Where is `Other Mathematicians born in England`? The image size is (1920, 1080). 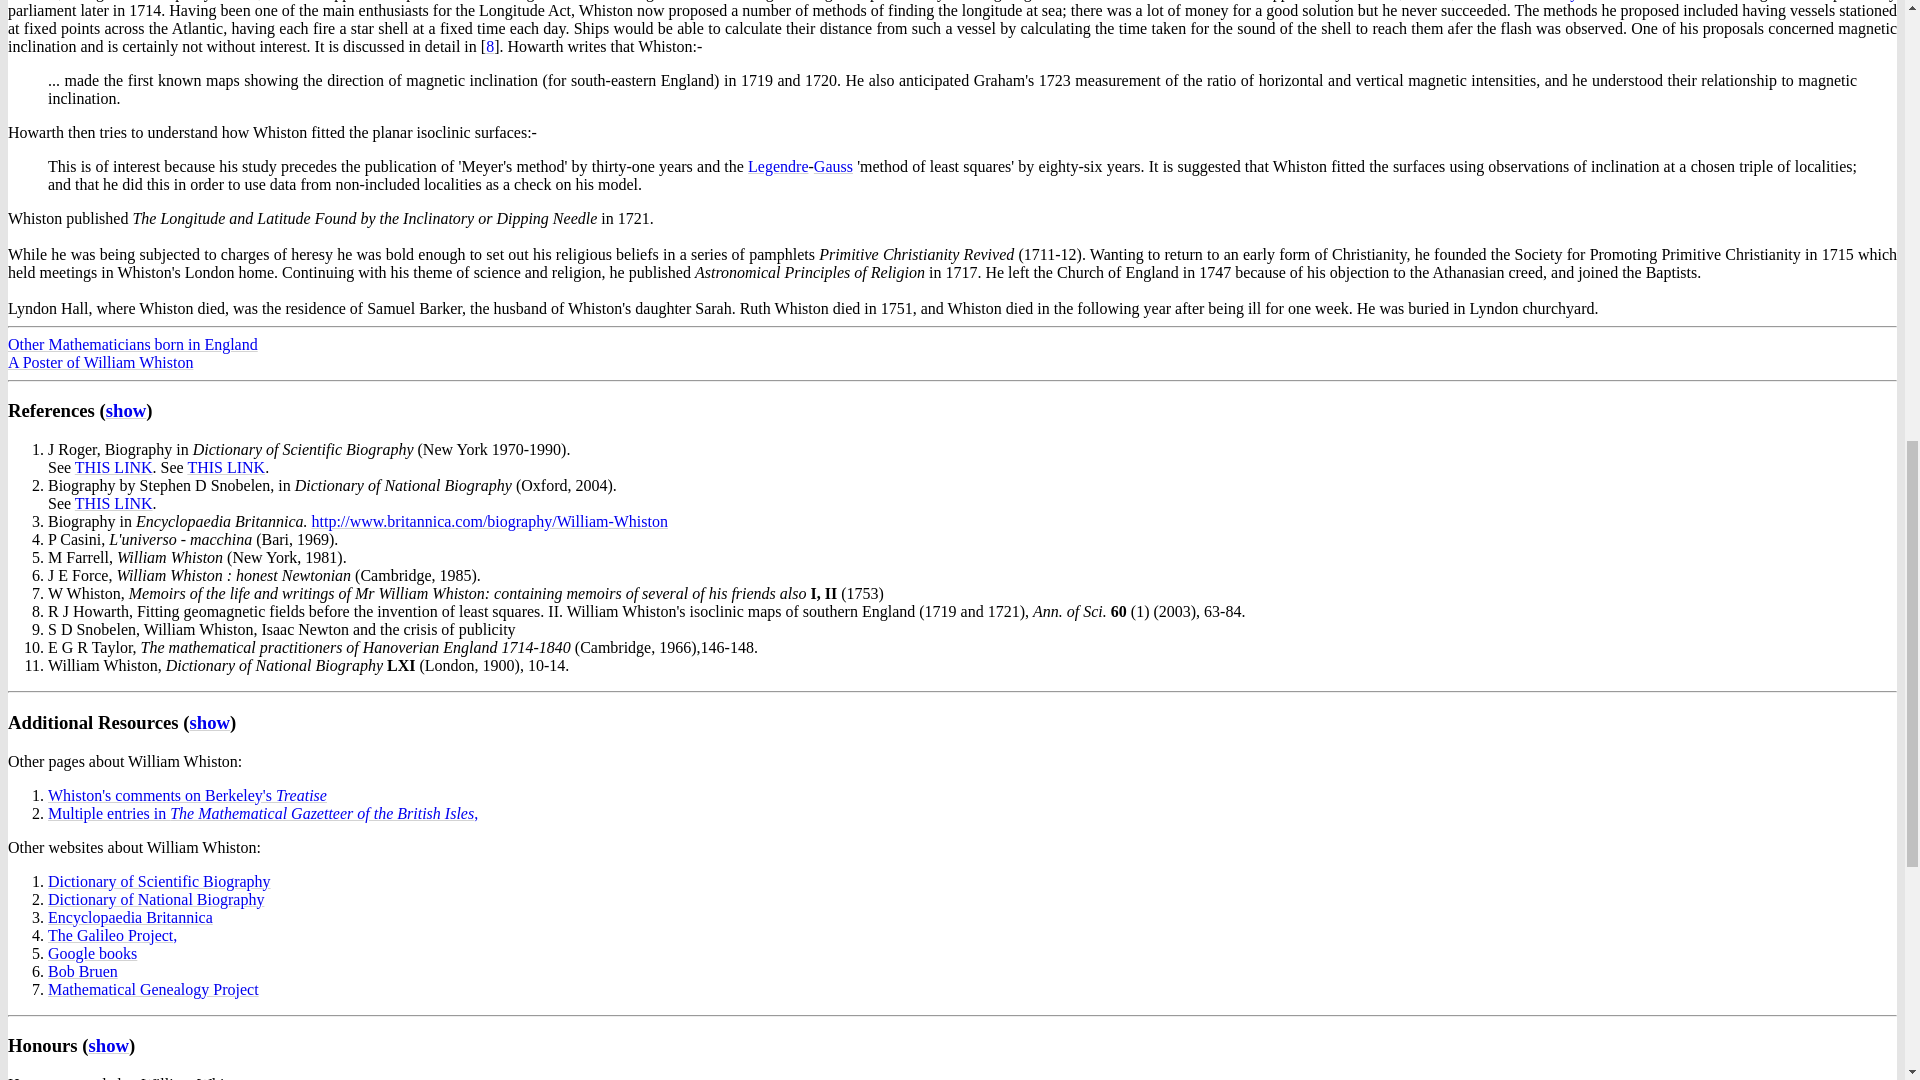 Other Mathematicians born in England is located at coordinates (132, 344).